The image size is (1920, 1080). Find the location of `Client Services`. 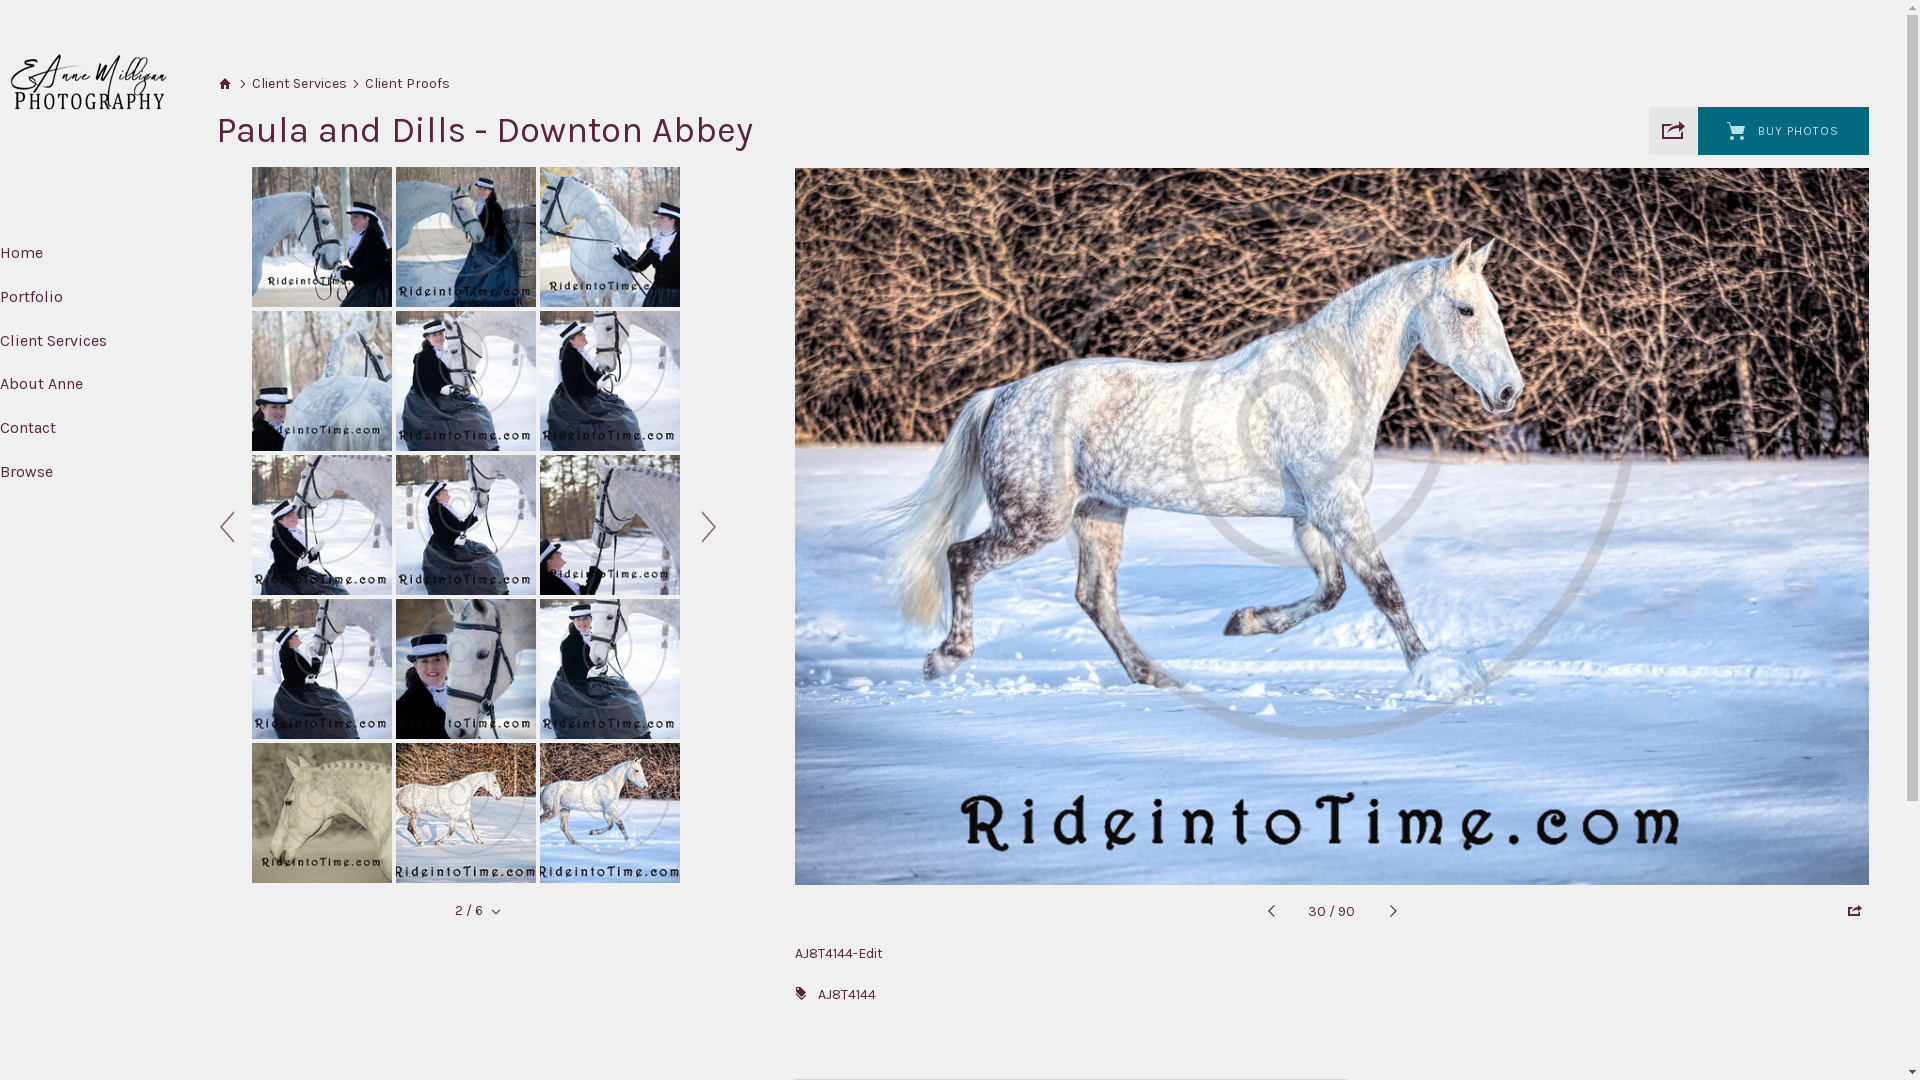

Client Services is located at coordinates (300, 84).